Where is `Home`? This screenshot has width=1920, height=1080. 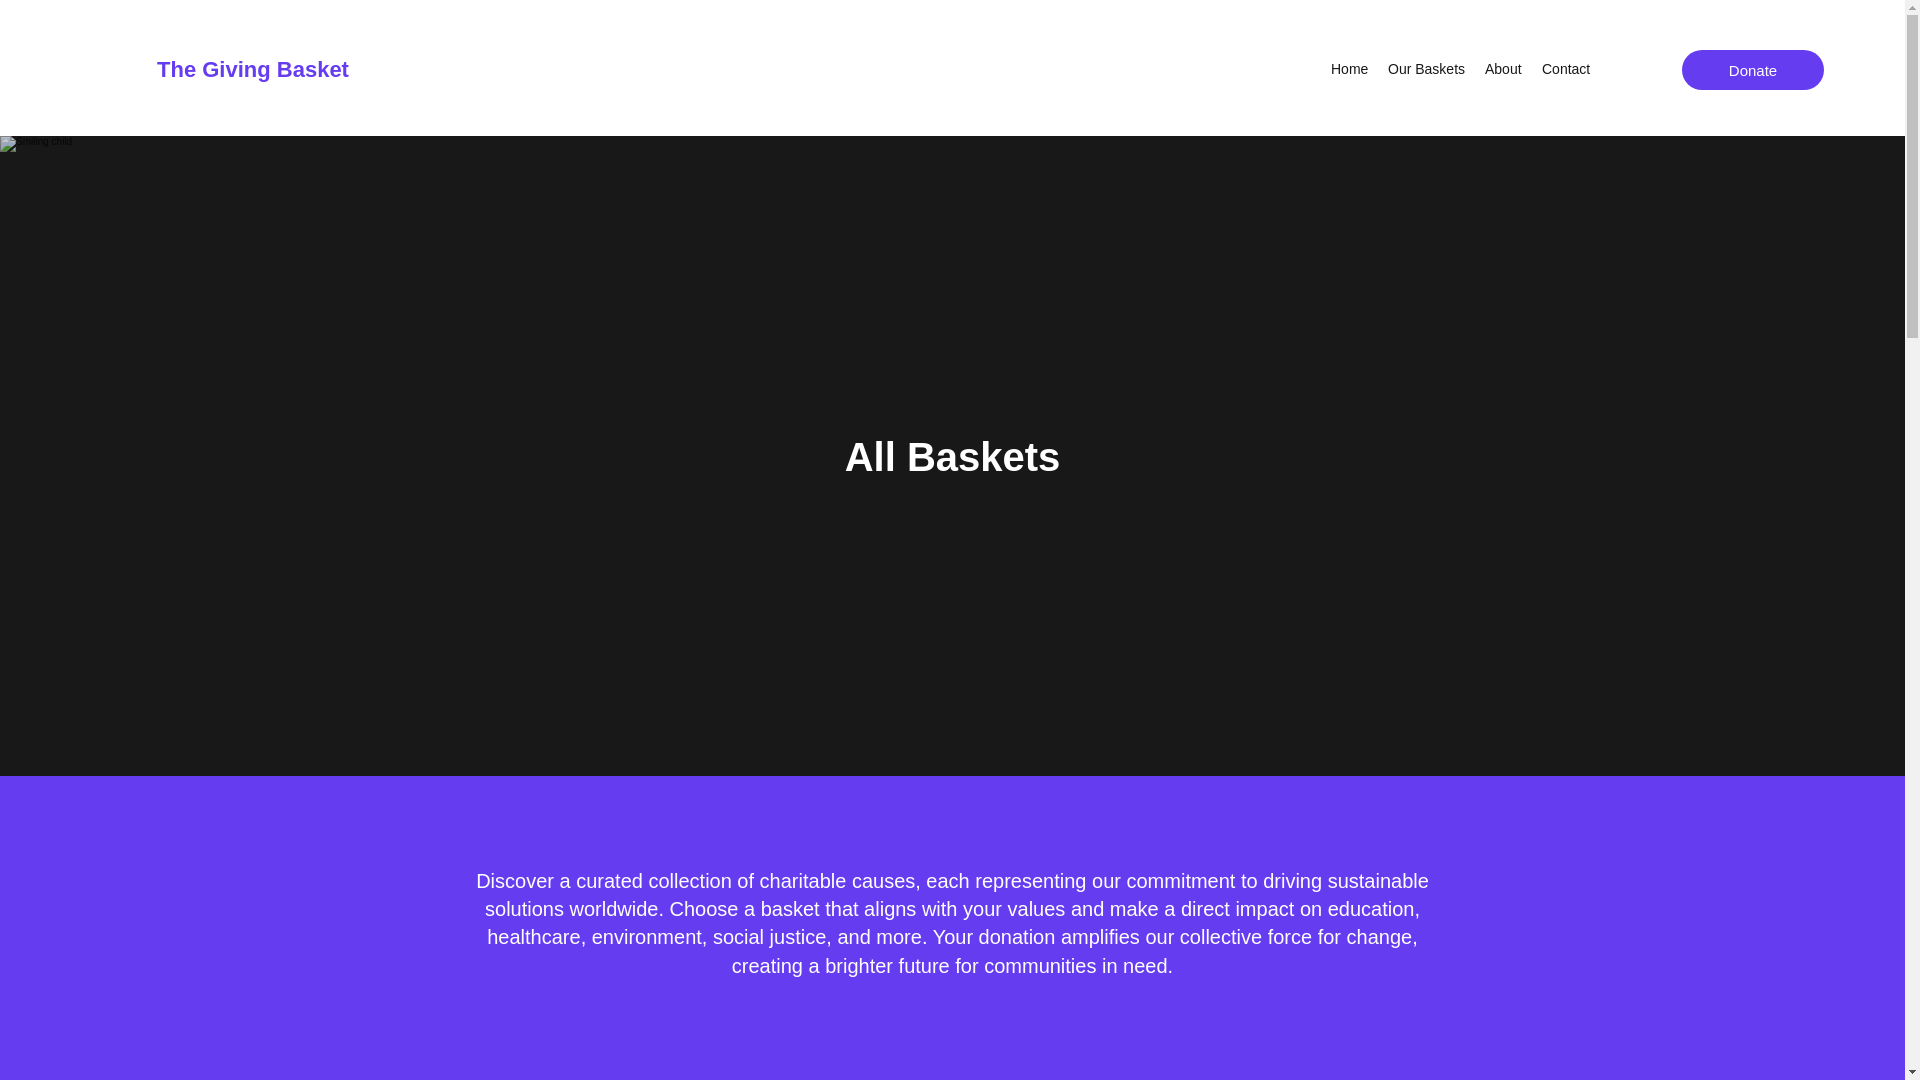
Home is located at coordinates (1349, 69).